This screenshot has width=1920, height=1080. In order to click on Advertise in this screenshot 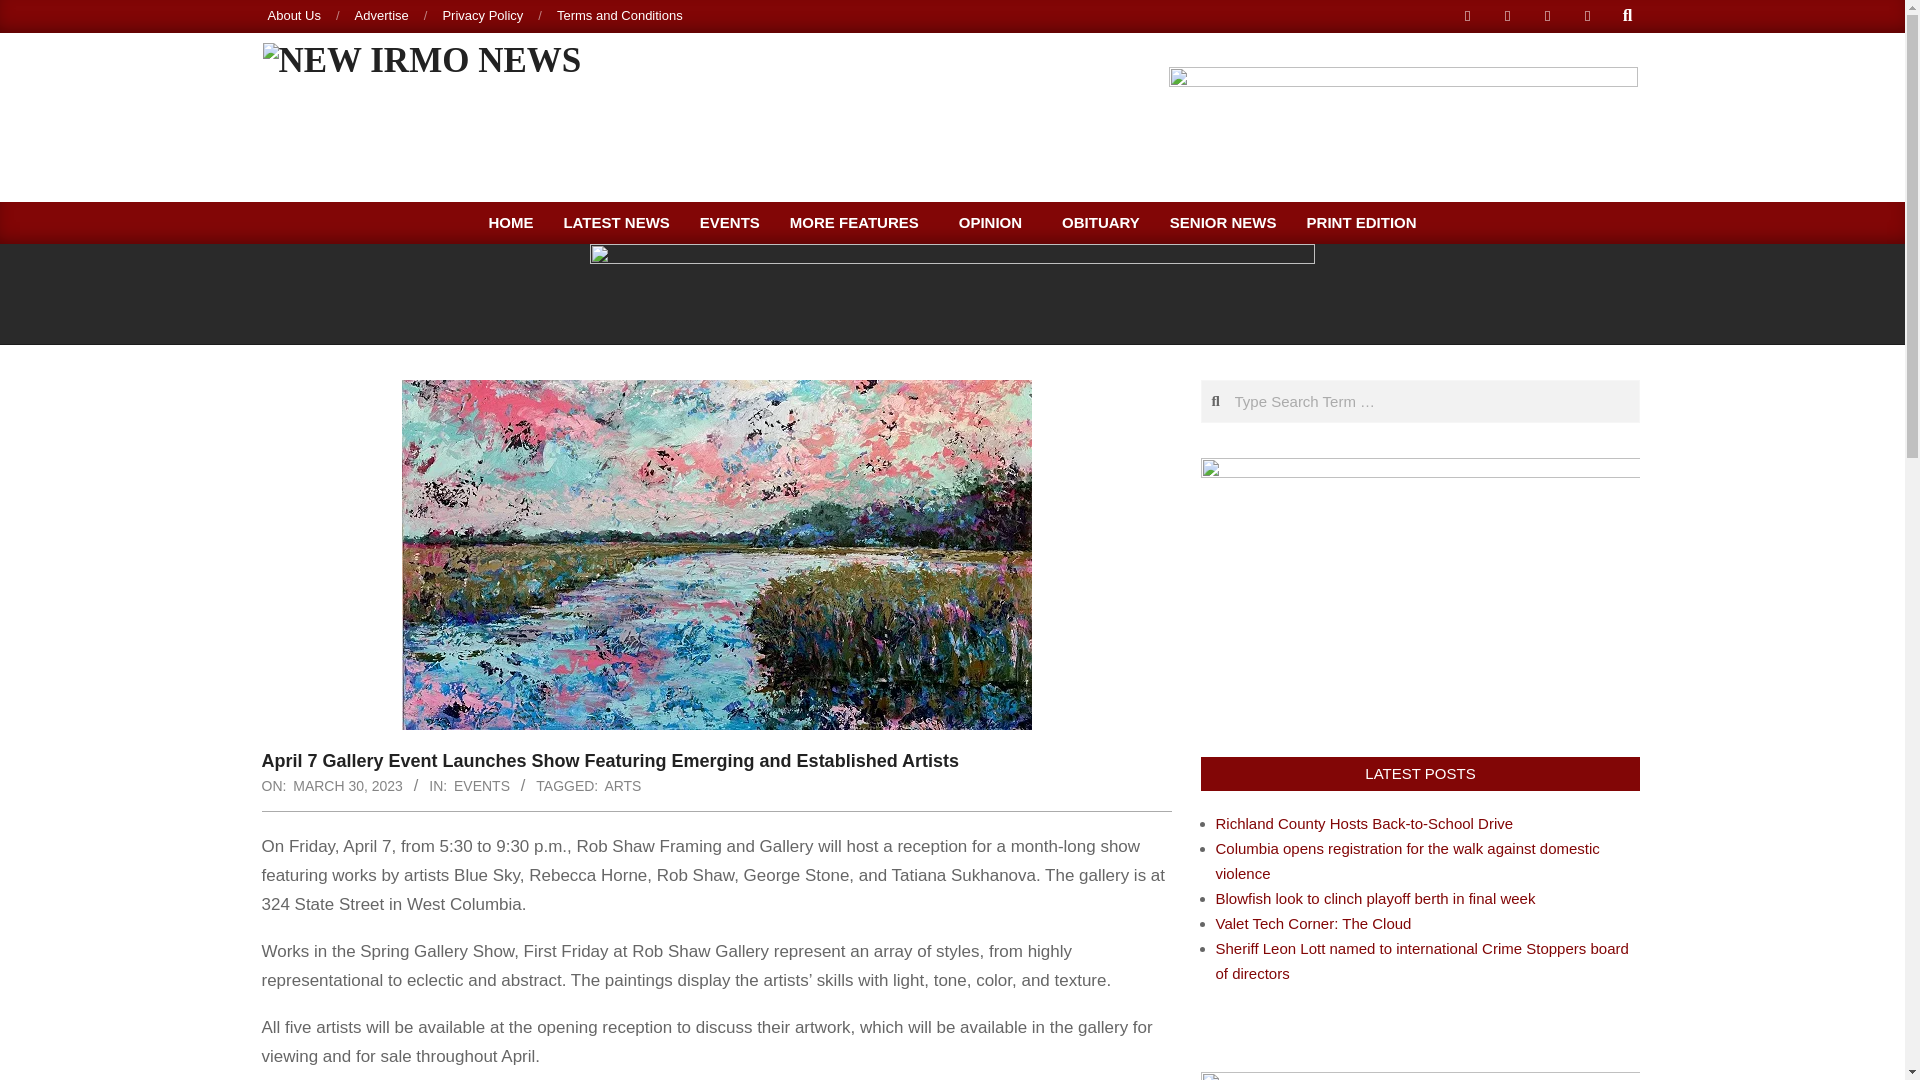, I will do `click(382, 14)`.